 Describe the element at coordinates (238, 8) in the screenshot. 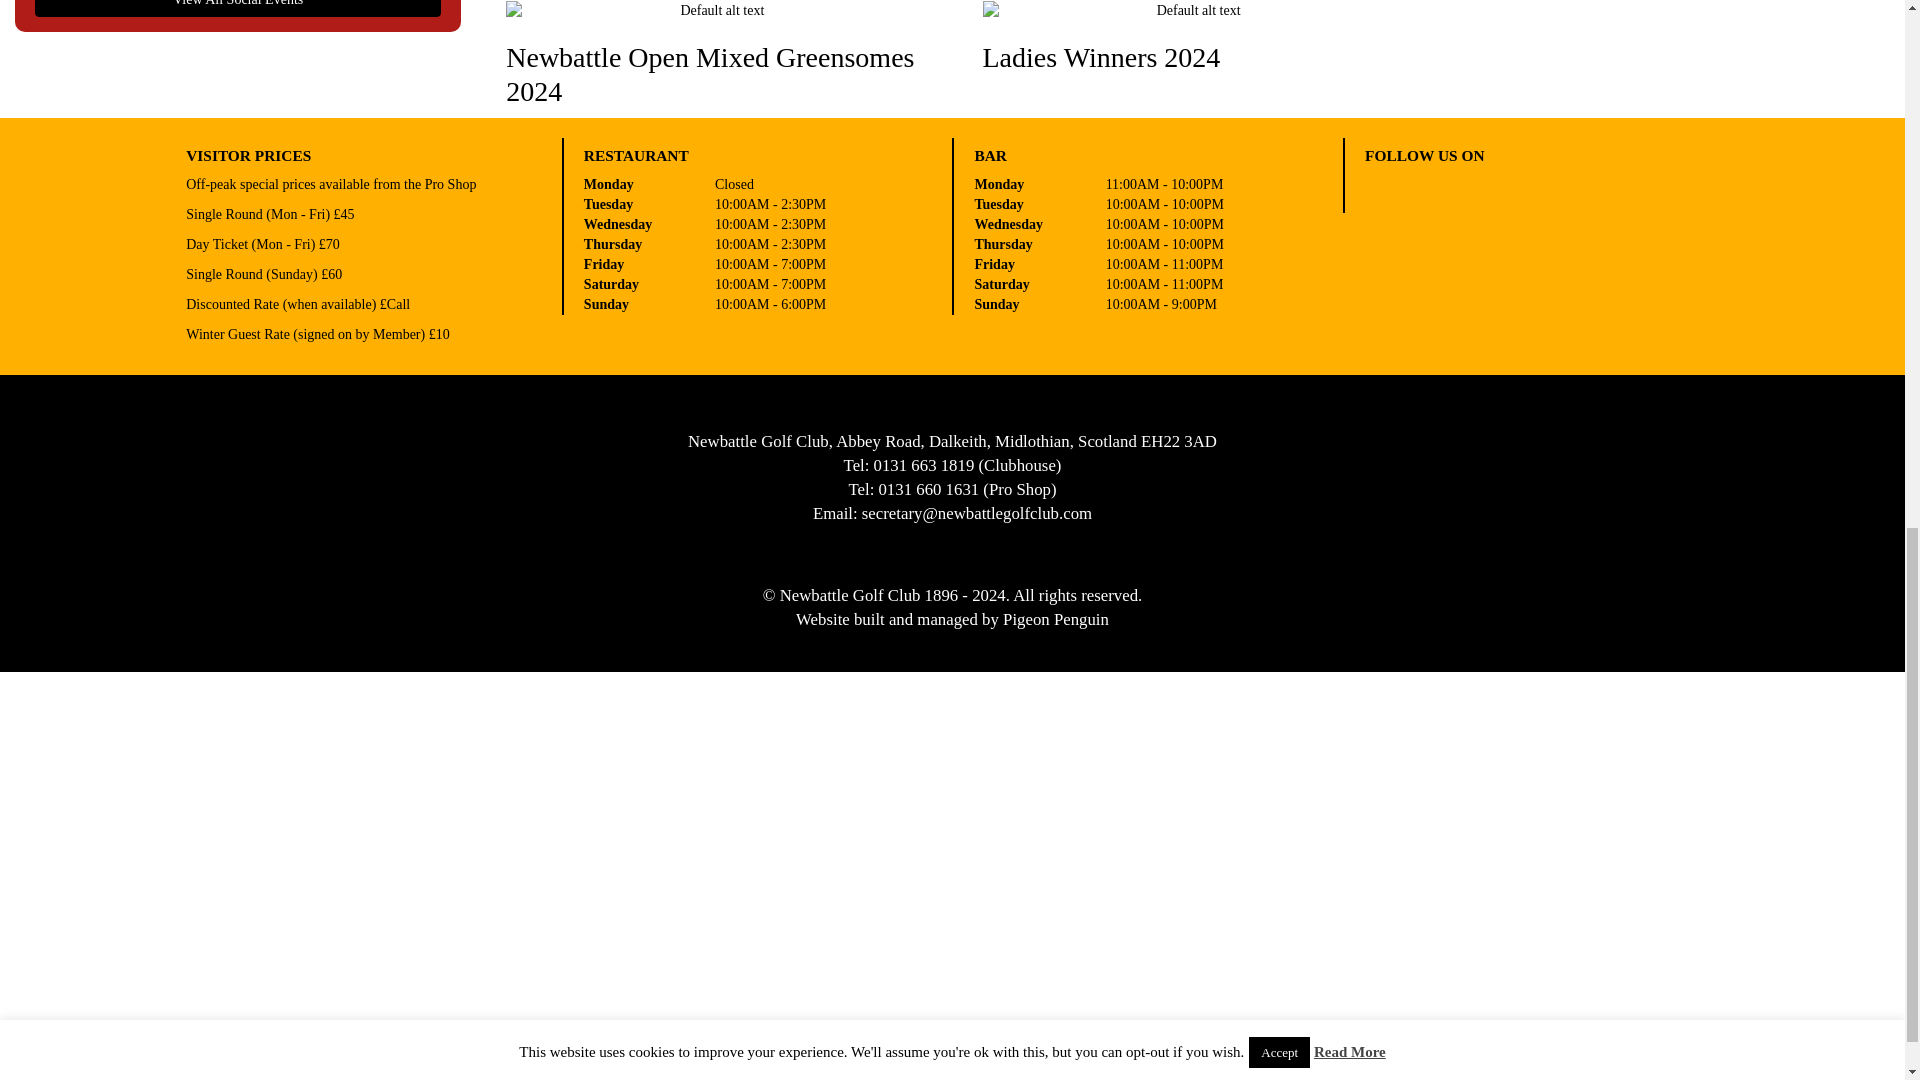

I see `View All Social Events` at that location.